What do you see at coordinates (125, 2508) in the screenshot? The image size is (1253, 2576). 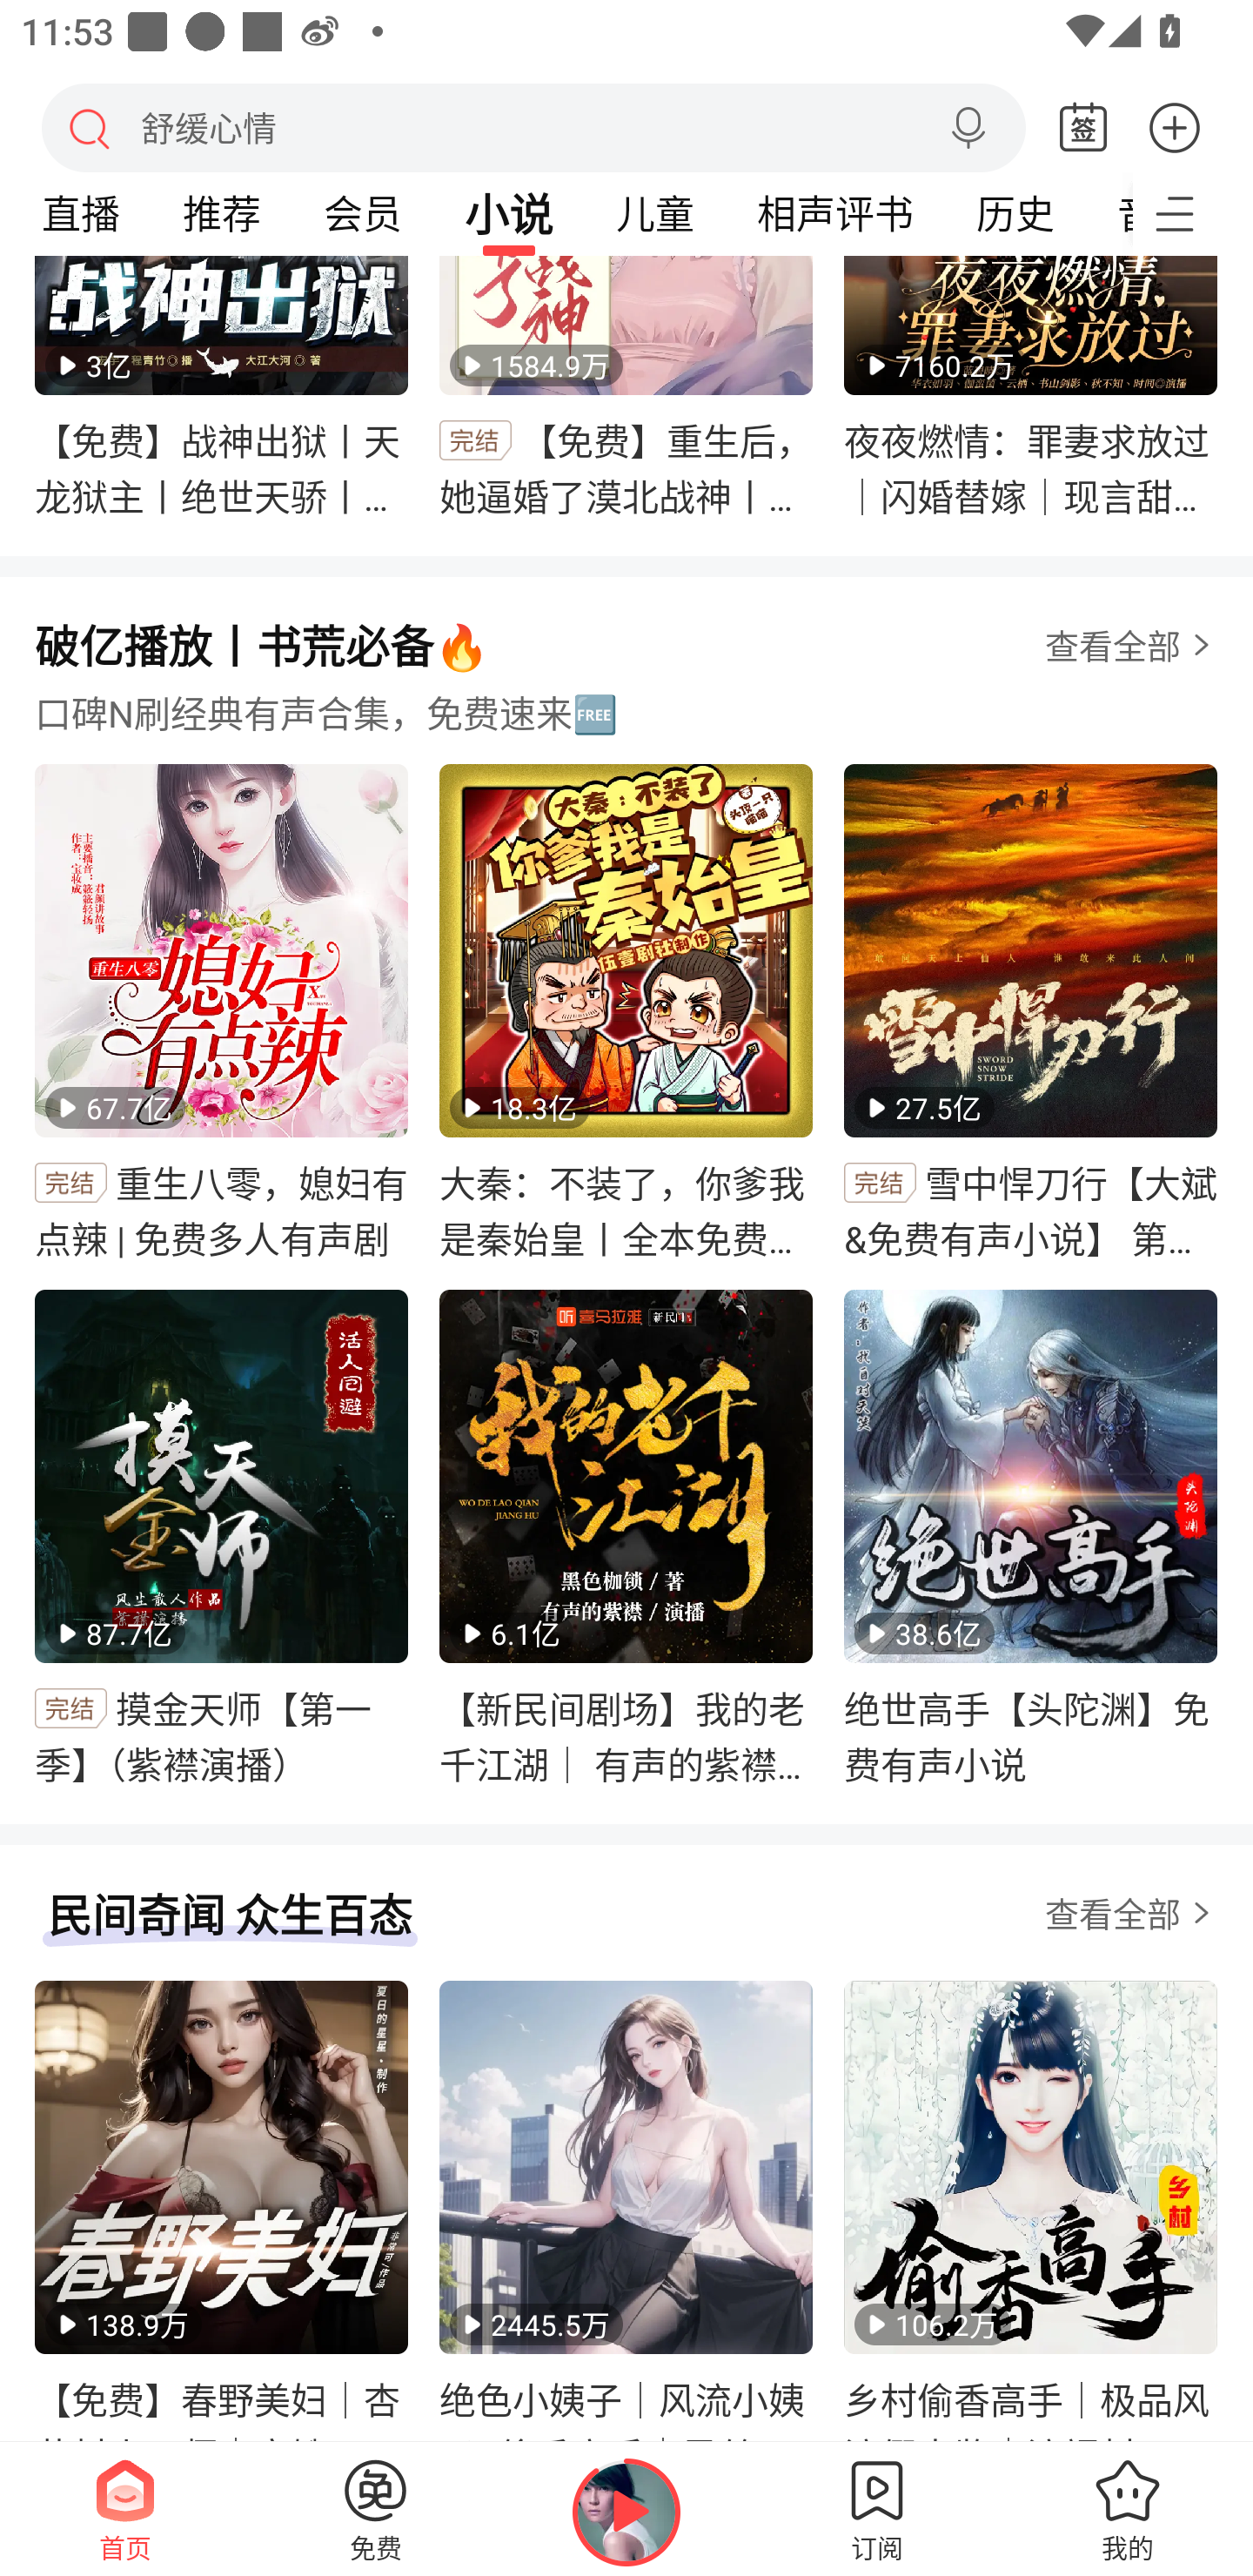 I see `首页` at bounding box center [125, 2508].